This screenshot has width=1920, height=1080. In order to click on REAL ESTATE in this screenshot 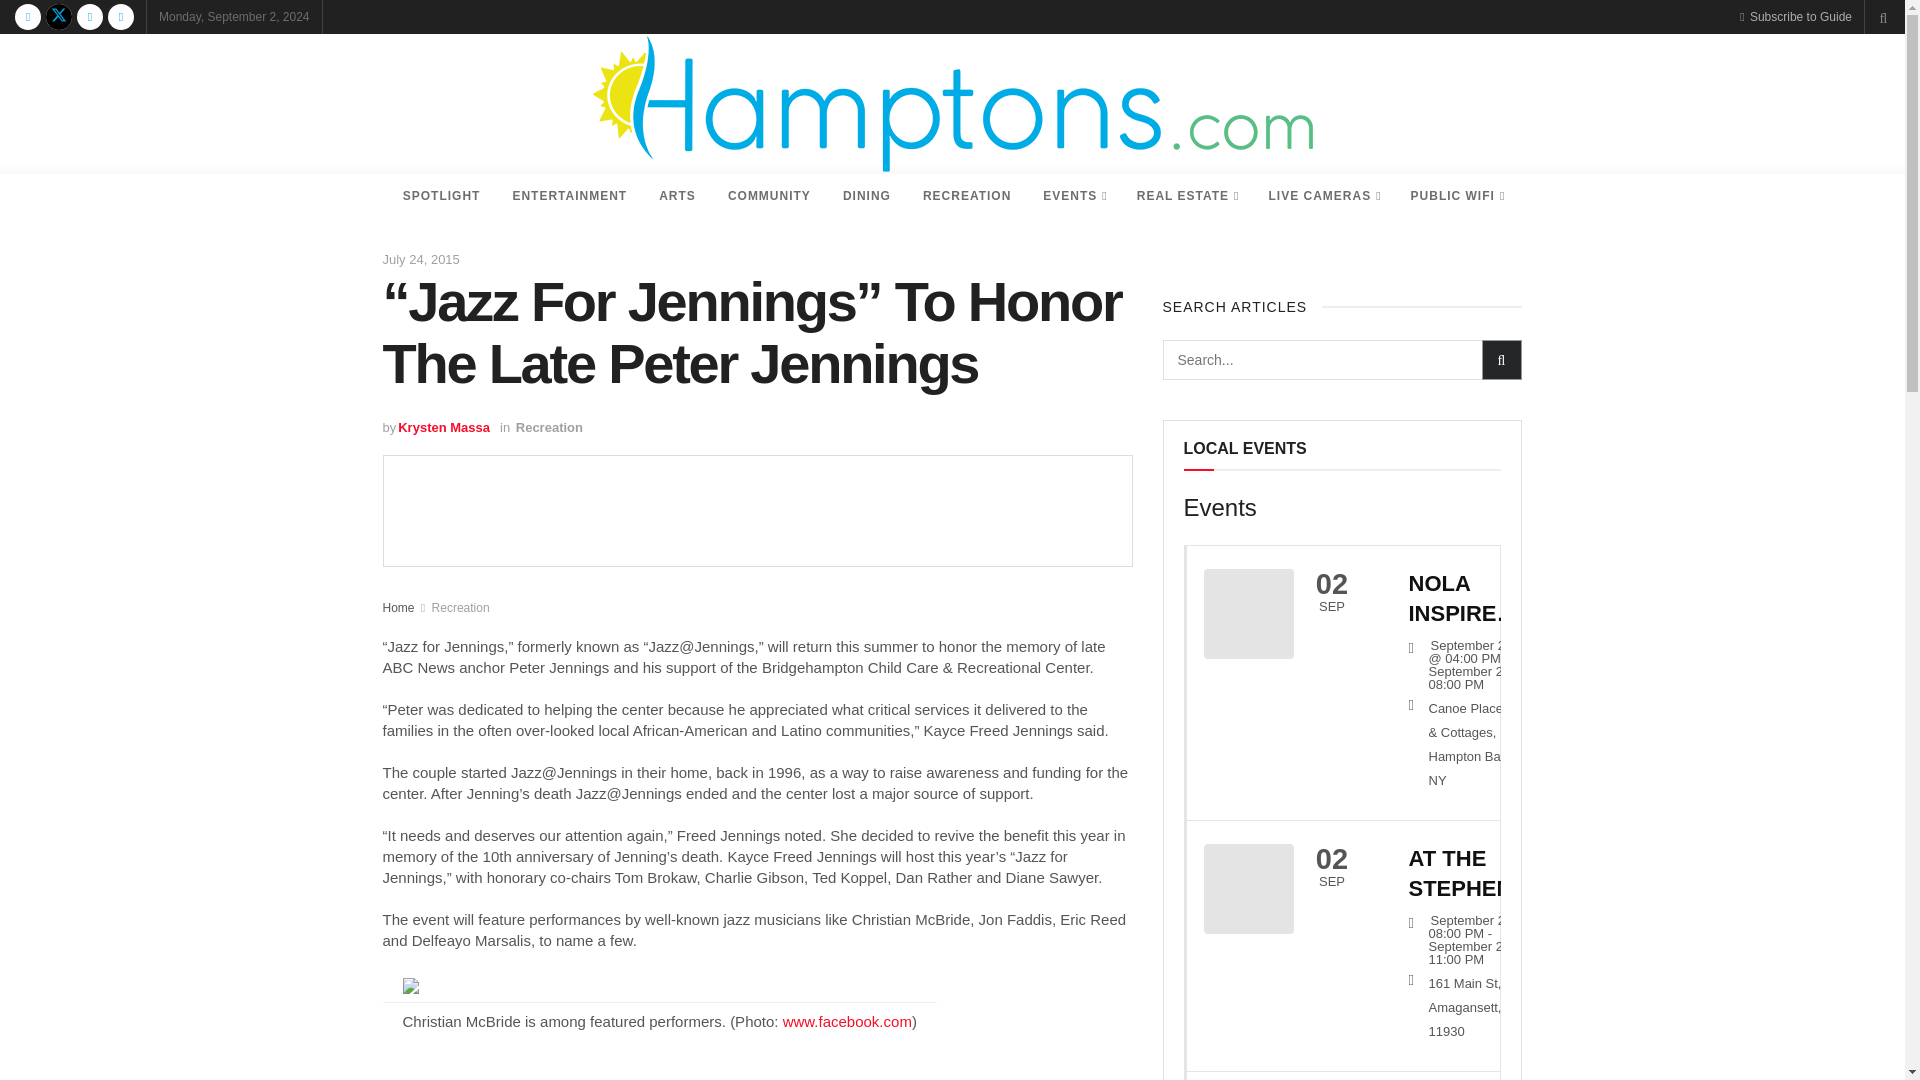, I will do `click(1187, 196)`.